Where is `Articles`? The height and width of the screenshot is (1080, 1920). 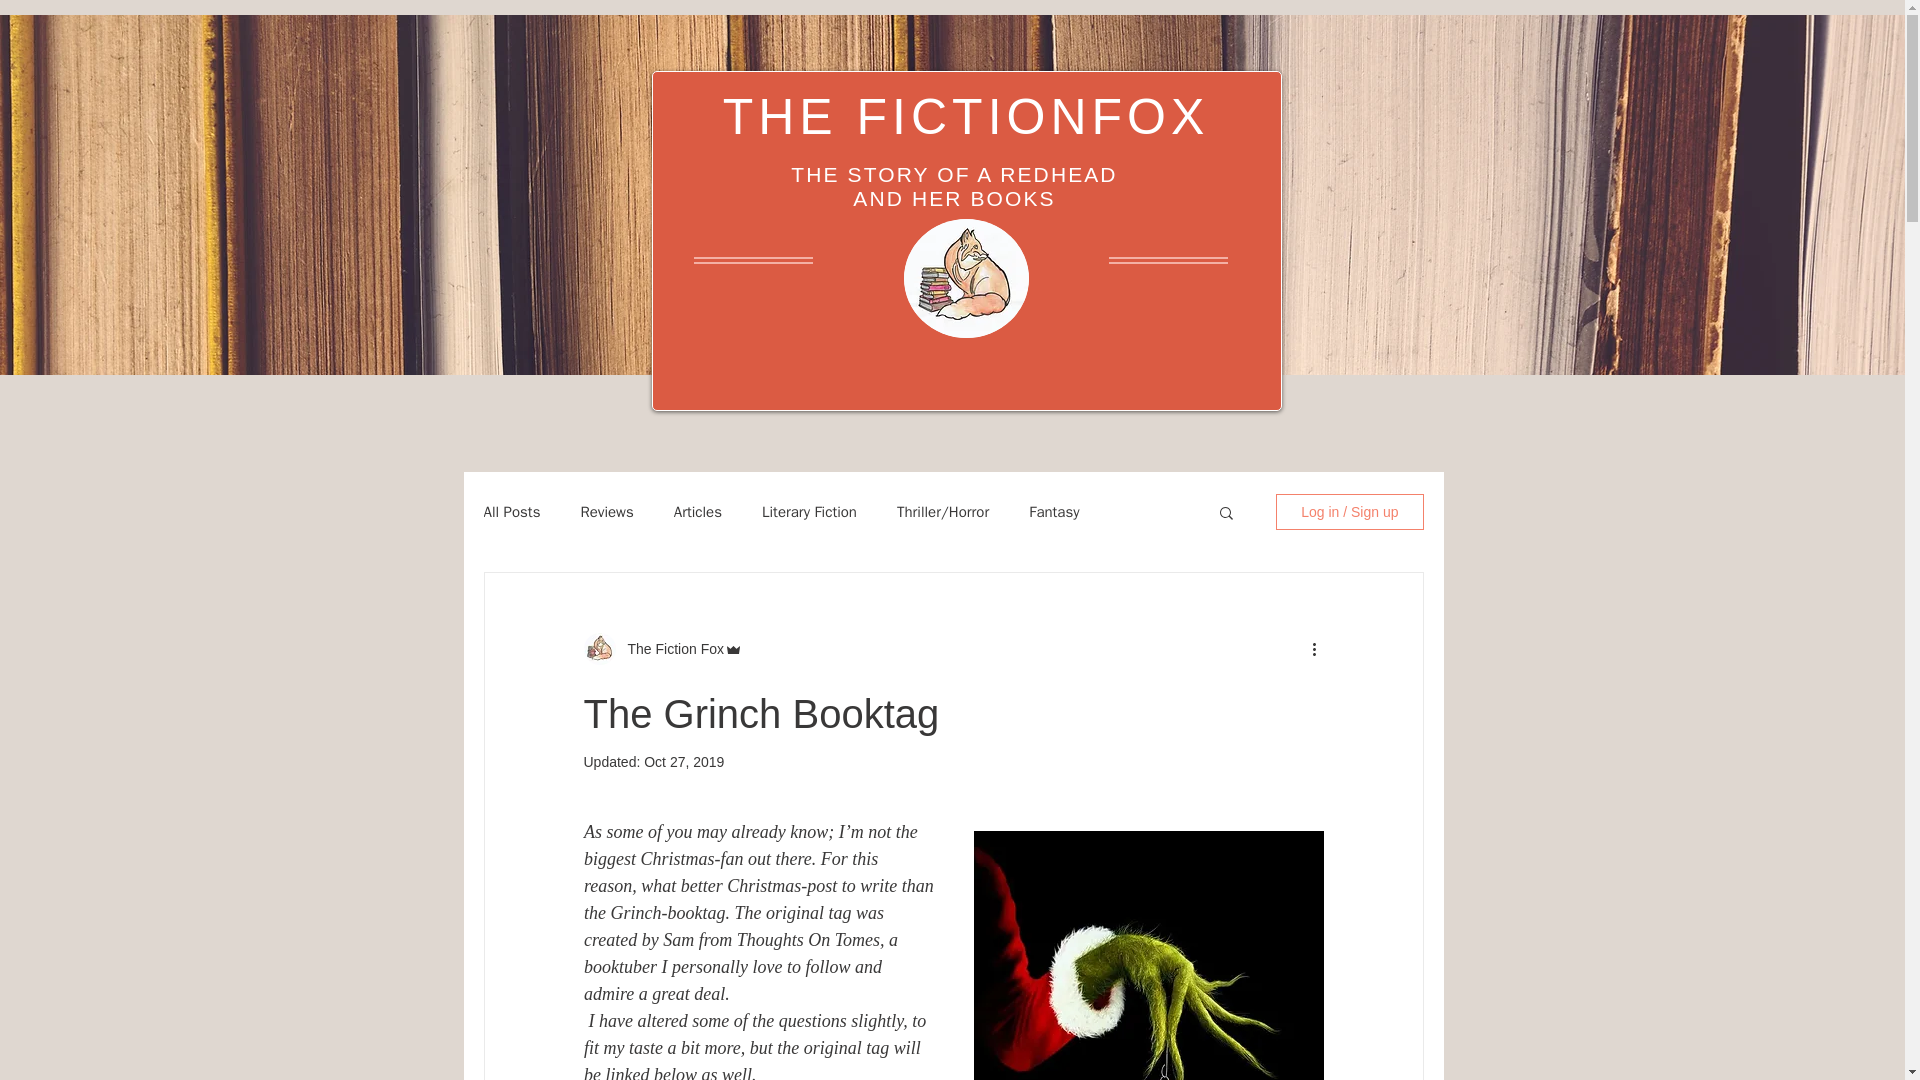
Articles is located at coordinates (697, 511).